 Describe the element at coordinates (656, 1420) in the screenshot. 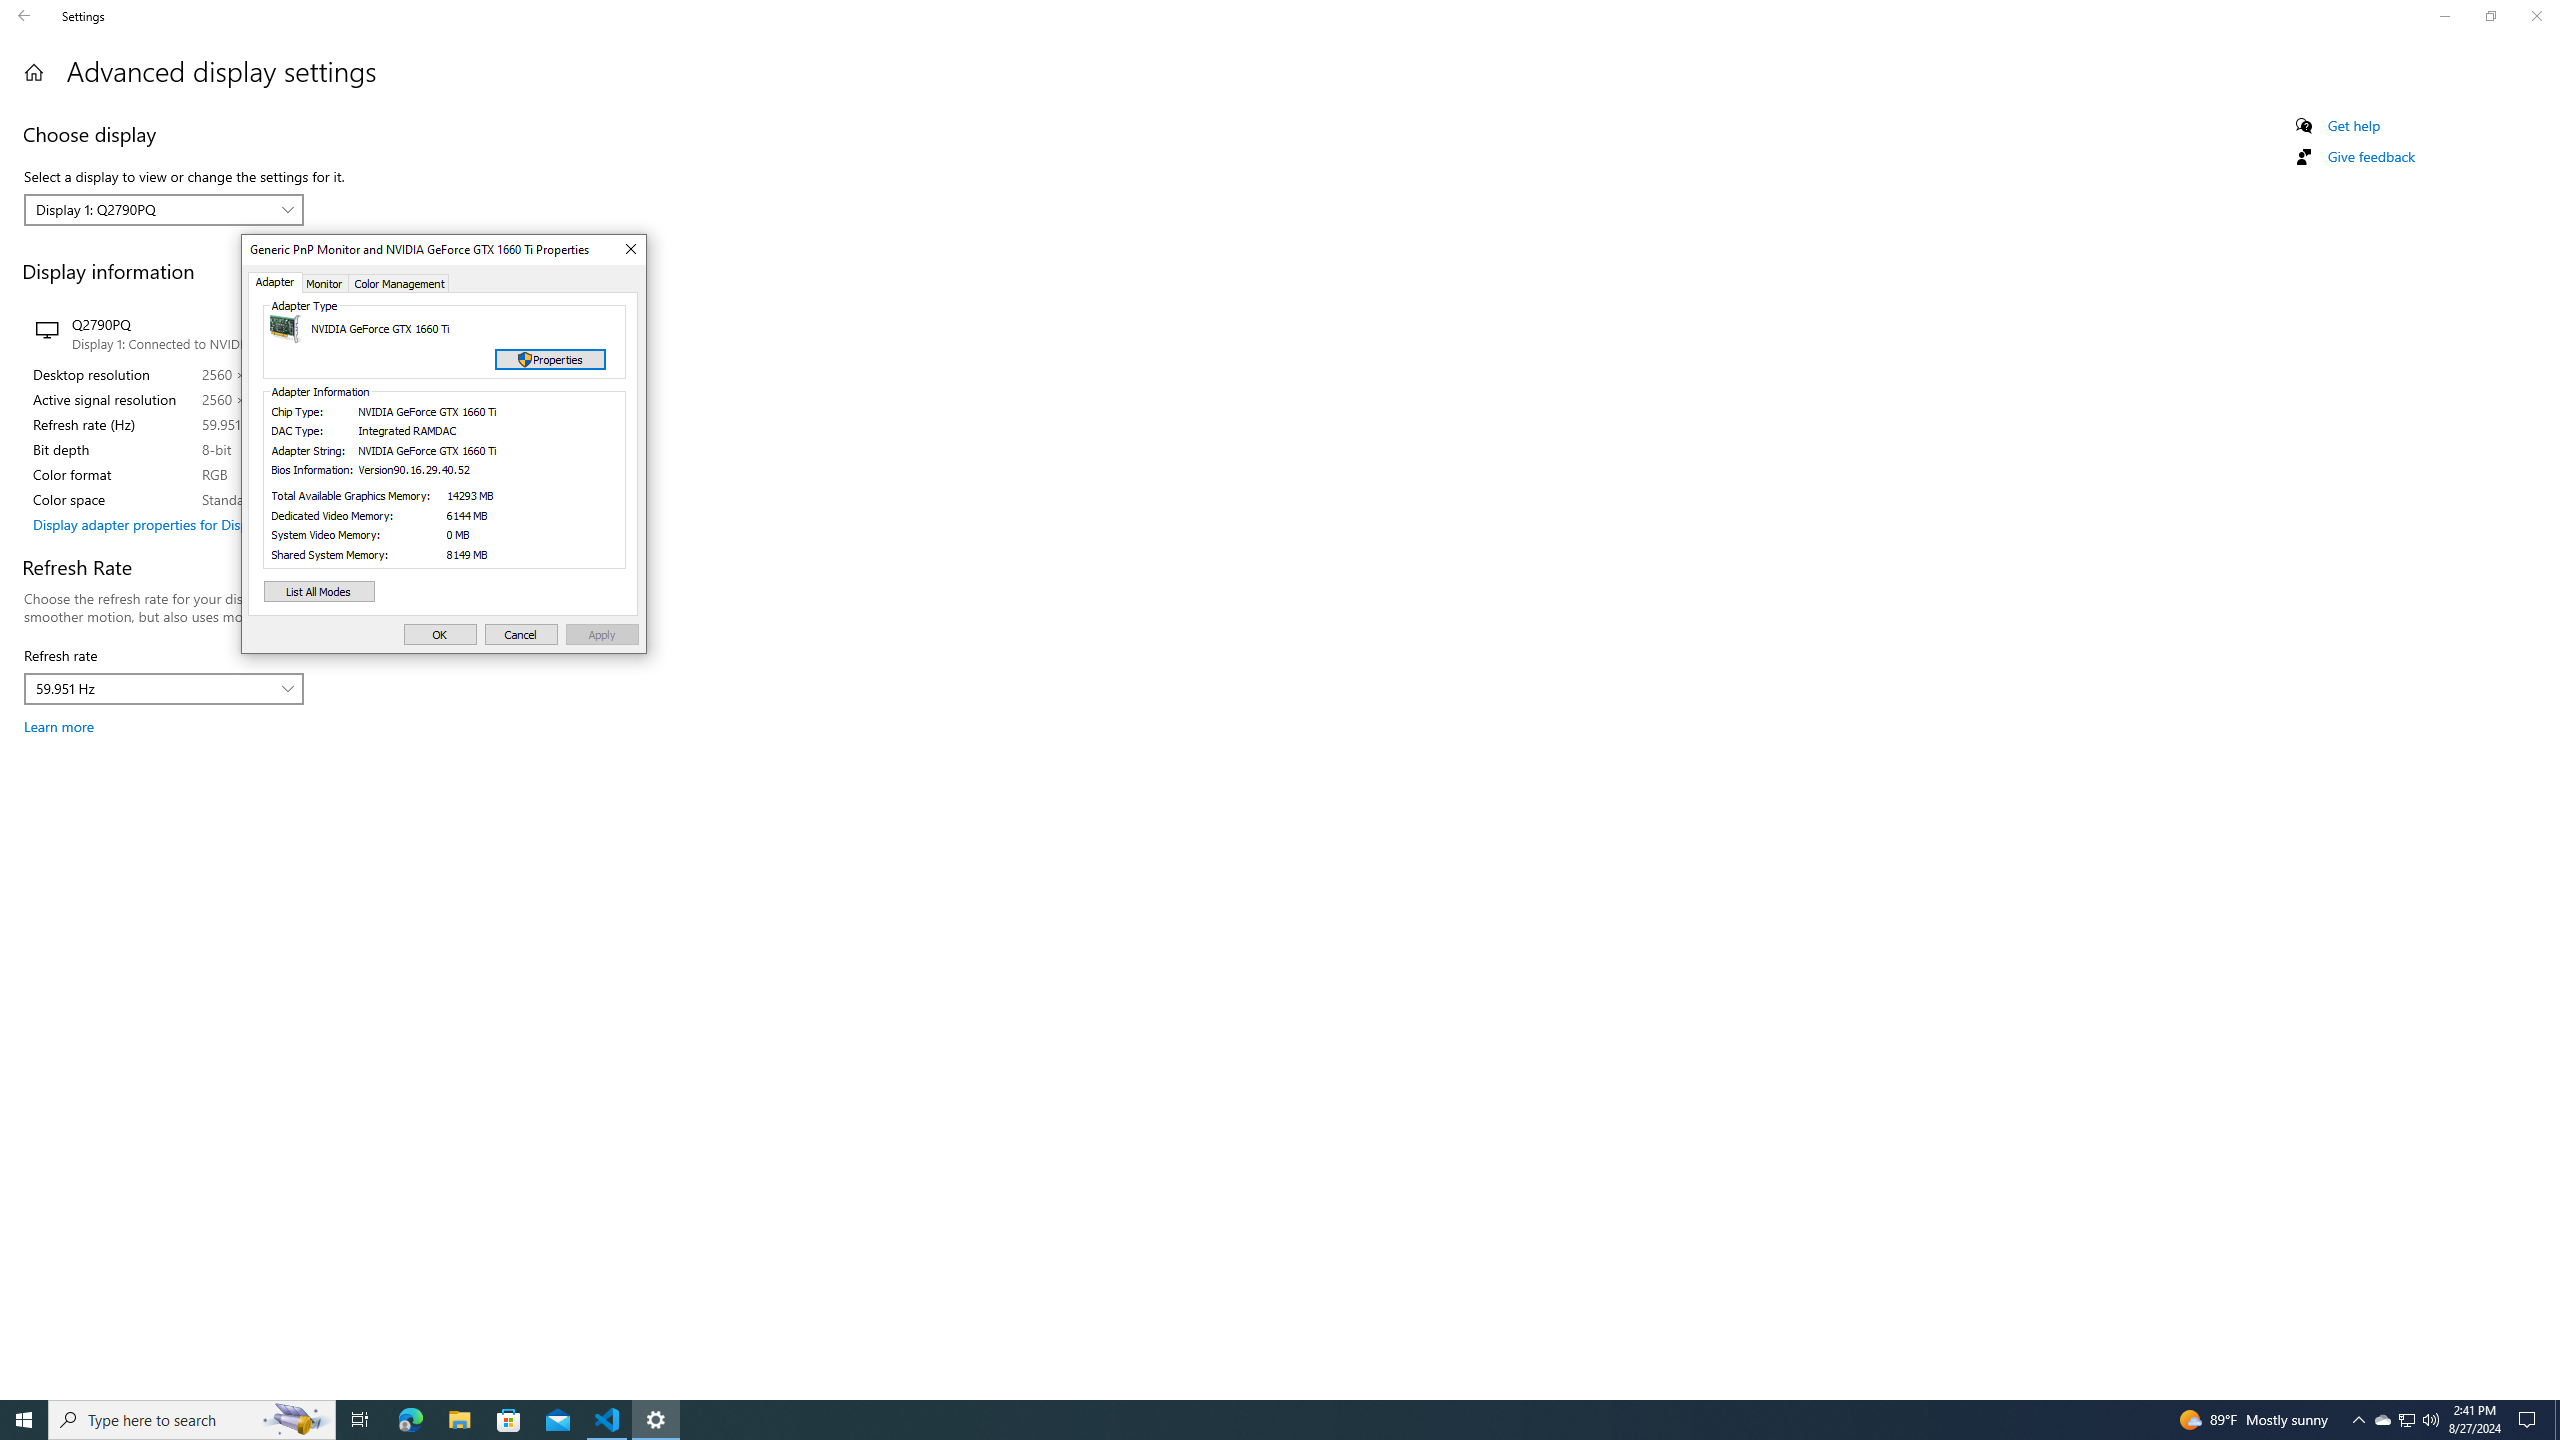

I see `Settings - 1 running window` at that location.